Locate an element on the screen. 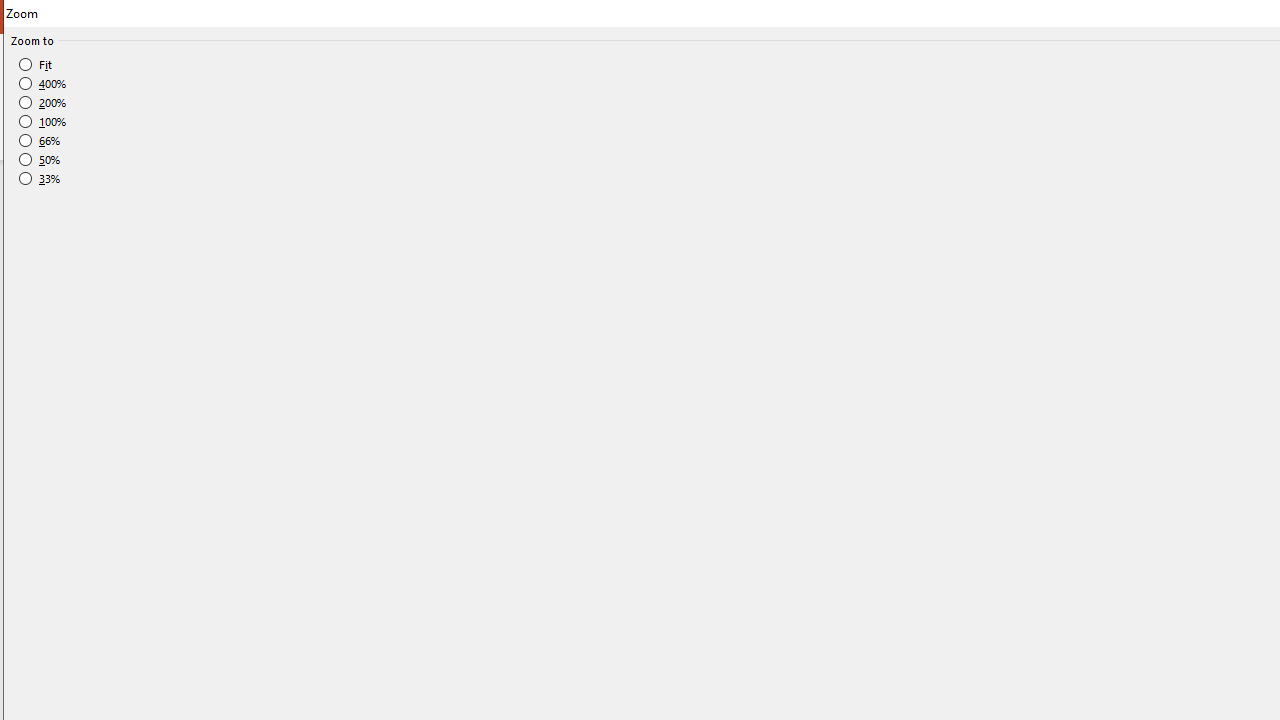 The width and height of the screenshot is (1280, 720). 400% is located at coordinates (43, 84).